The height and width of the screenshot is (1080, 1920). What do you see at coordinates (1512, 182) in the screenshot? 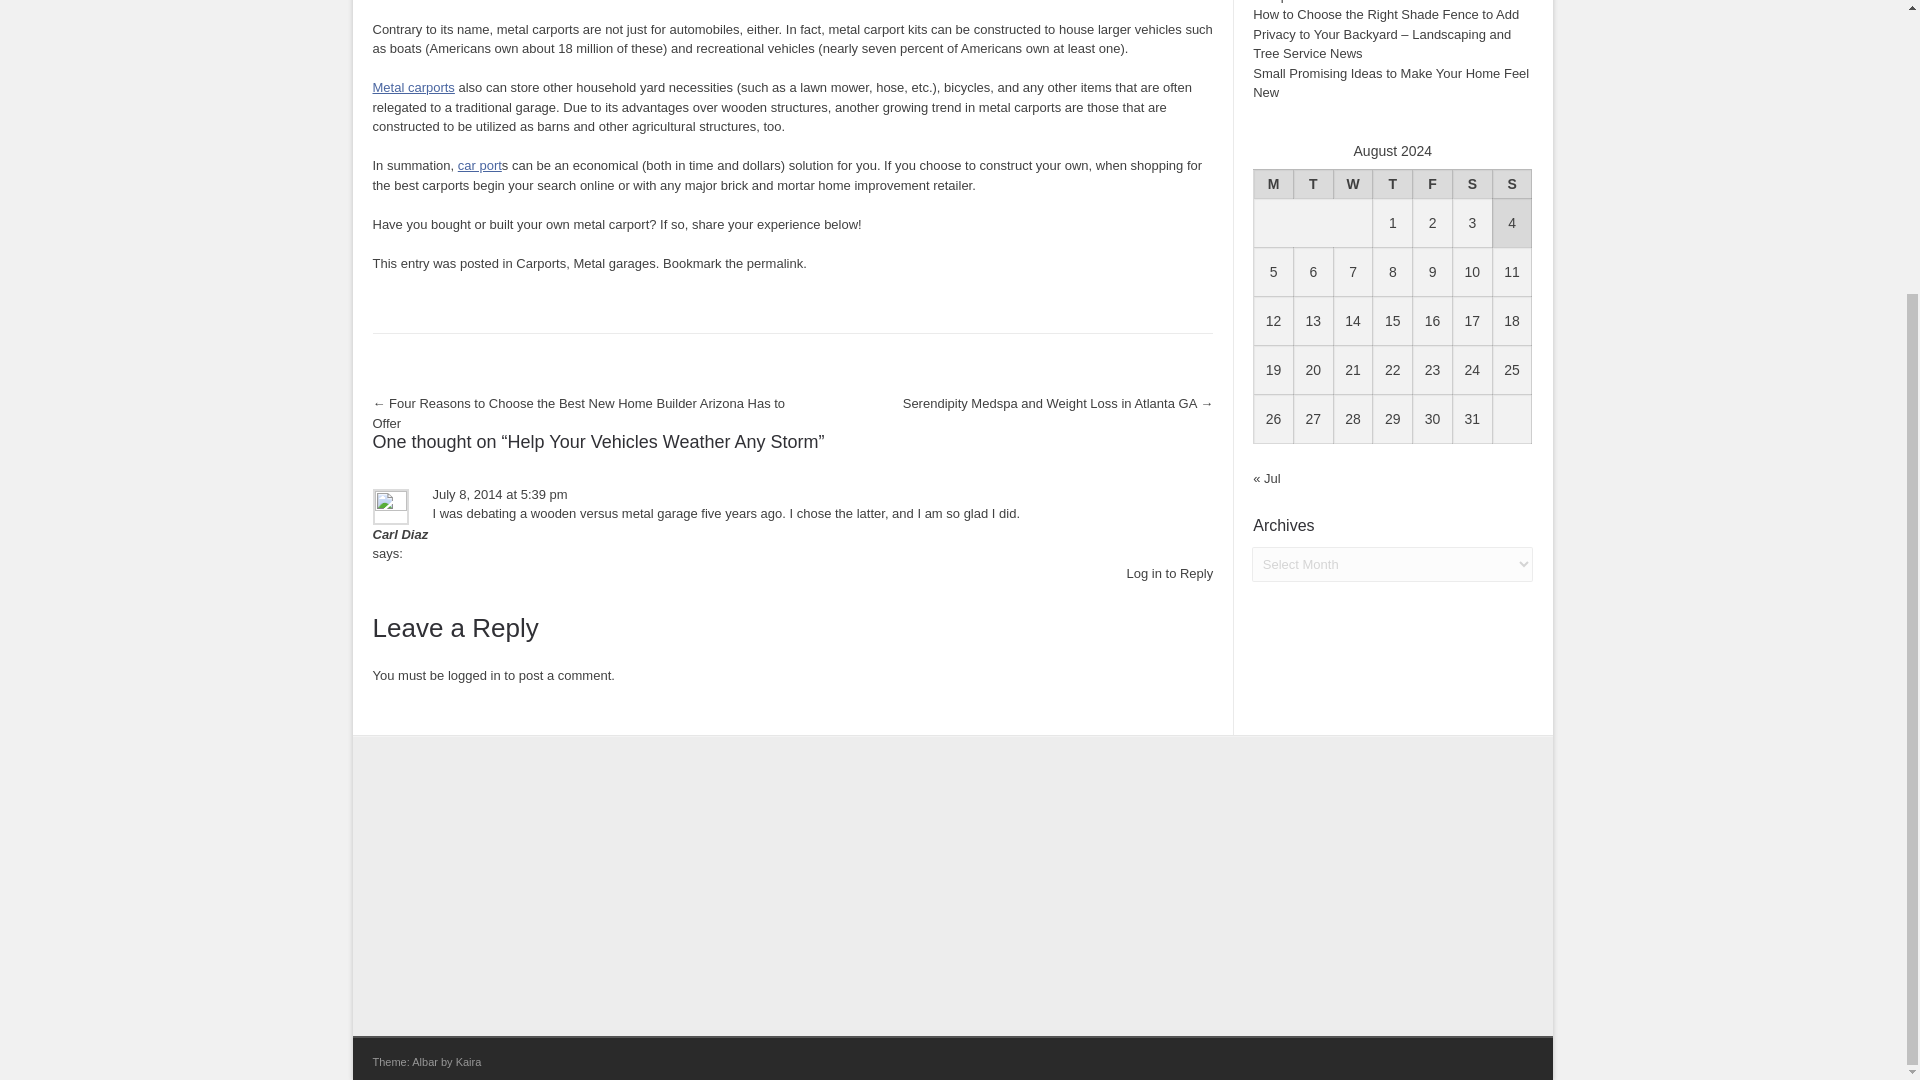
I see `Sunday` at bounding box center [1512, 182].